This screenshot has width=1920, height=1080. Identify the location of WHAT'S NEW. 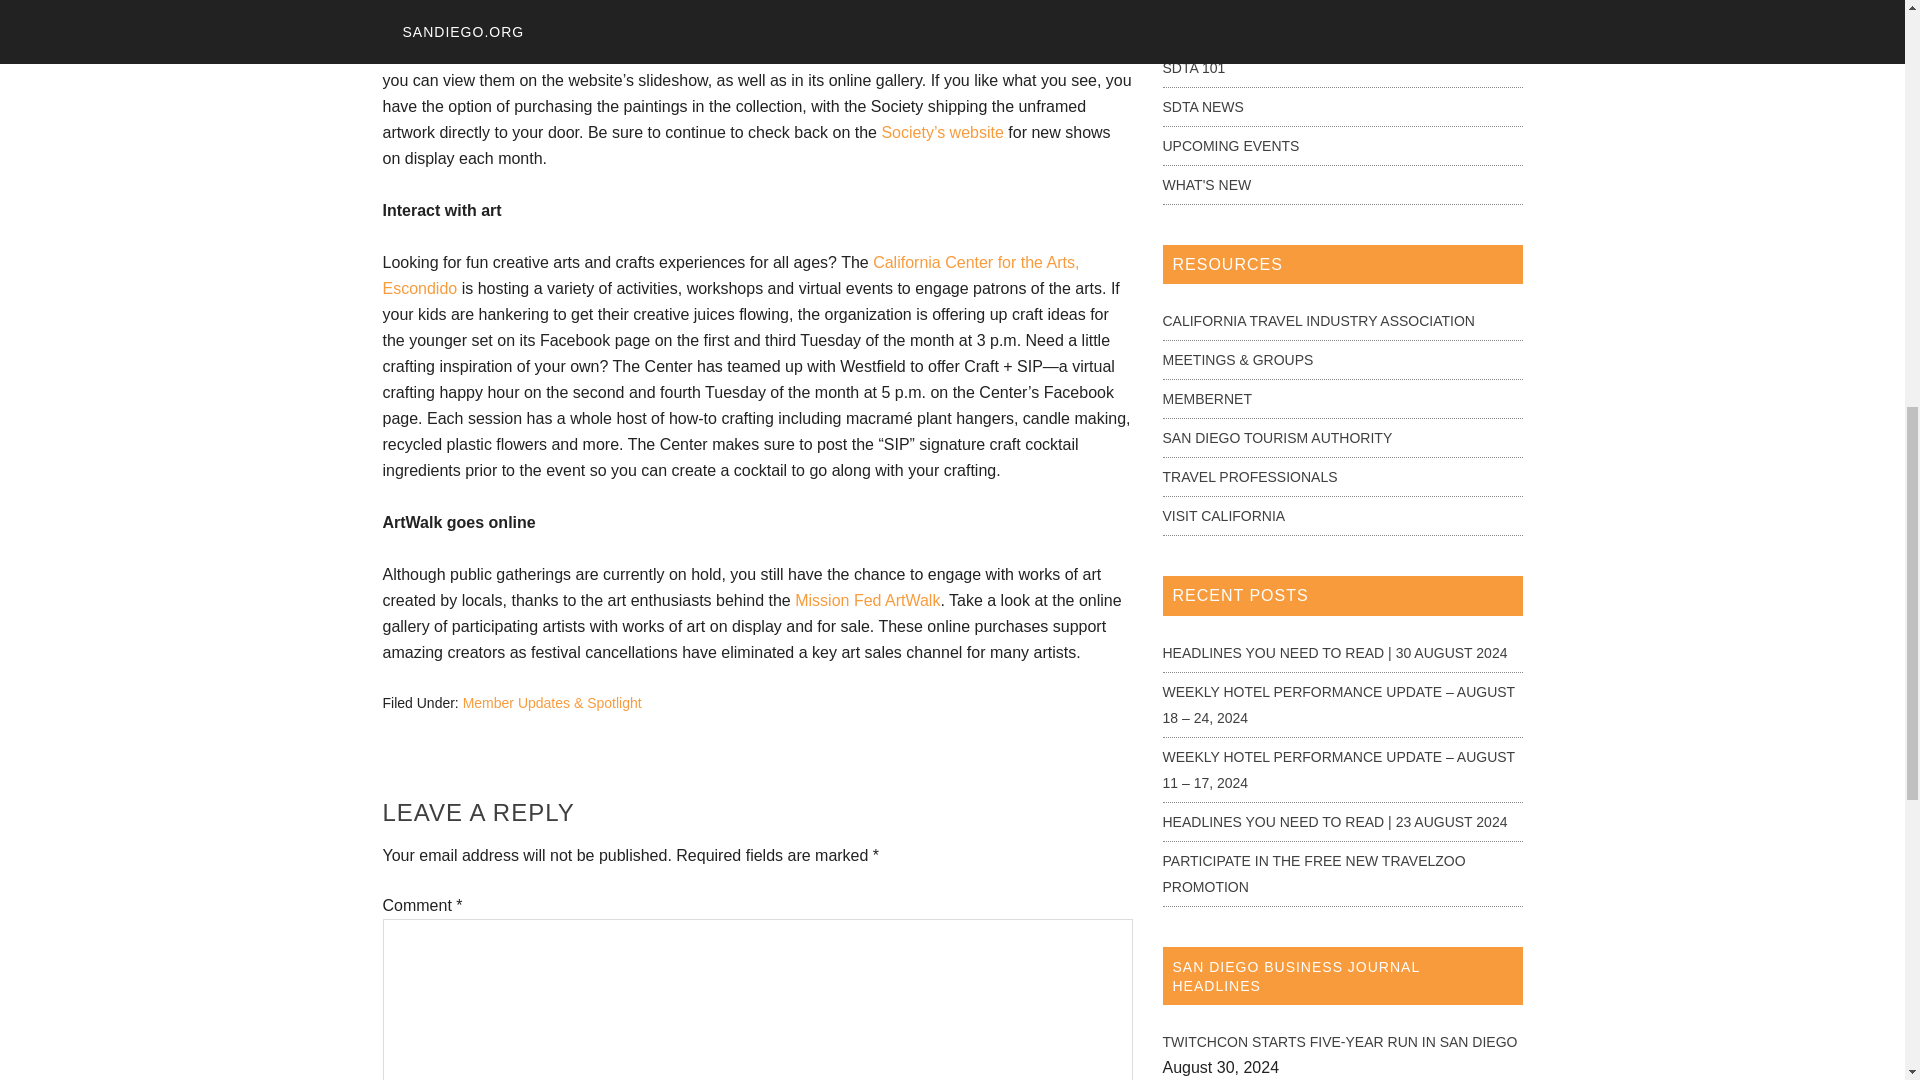
(1206, 185).